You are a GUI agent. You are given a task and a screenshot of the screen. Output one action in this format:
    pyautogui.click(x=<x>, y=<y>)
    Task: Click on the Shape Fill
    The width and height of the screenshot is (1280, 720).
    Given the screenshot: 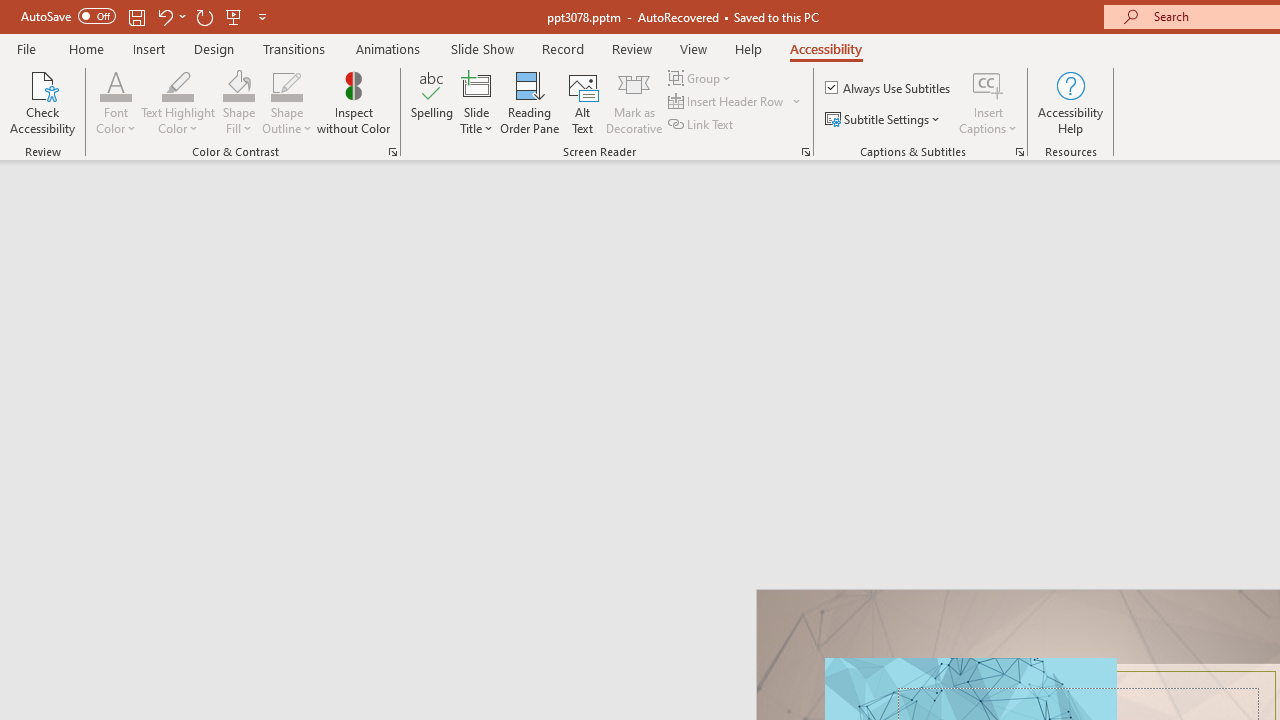 What is the action you would take?
    pyautogui.click(x=238, y=102)
    